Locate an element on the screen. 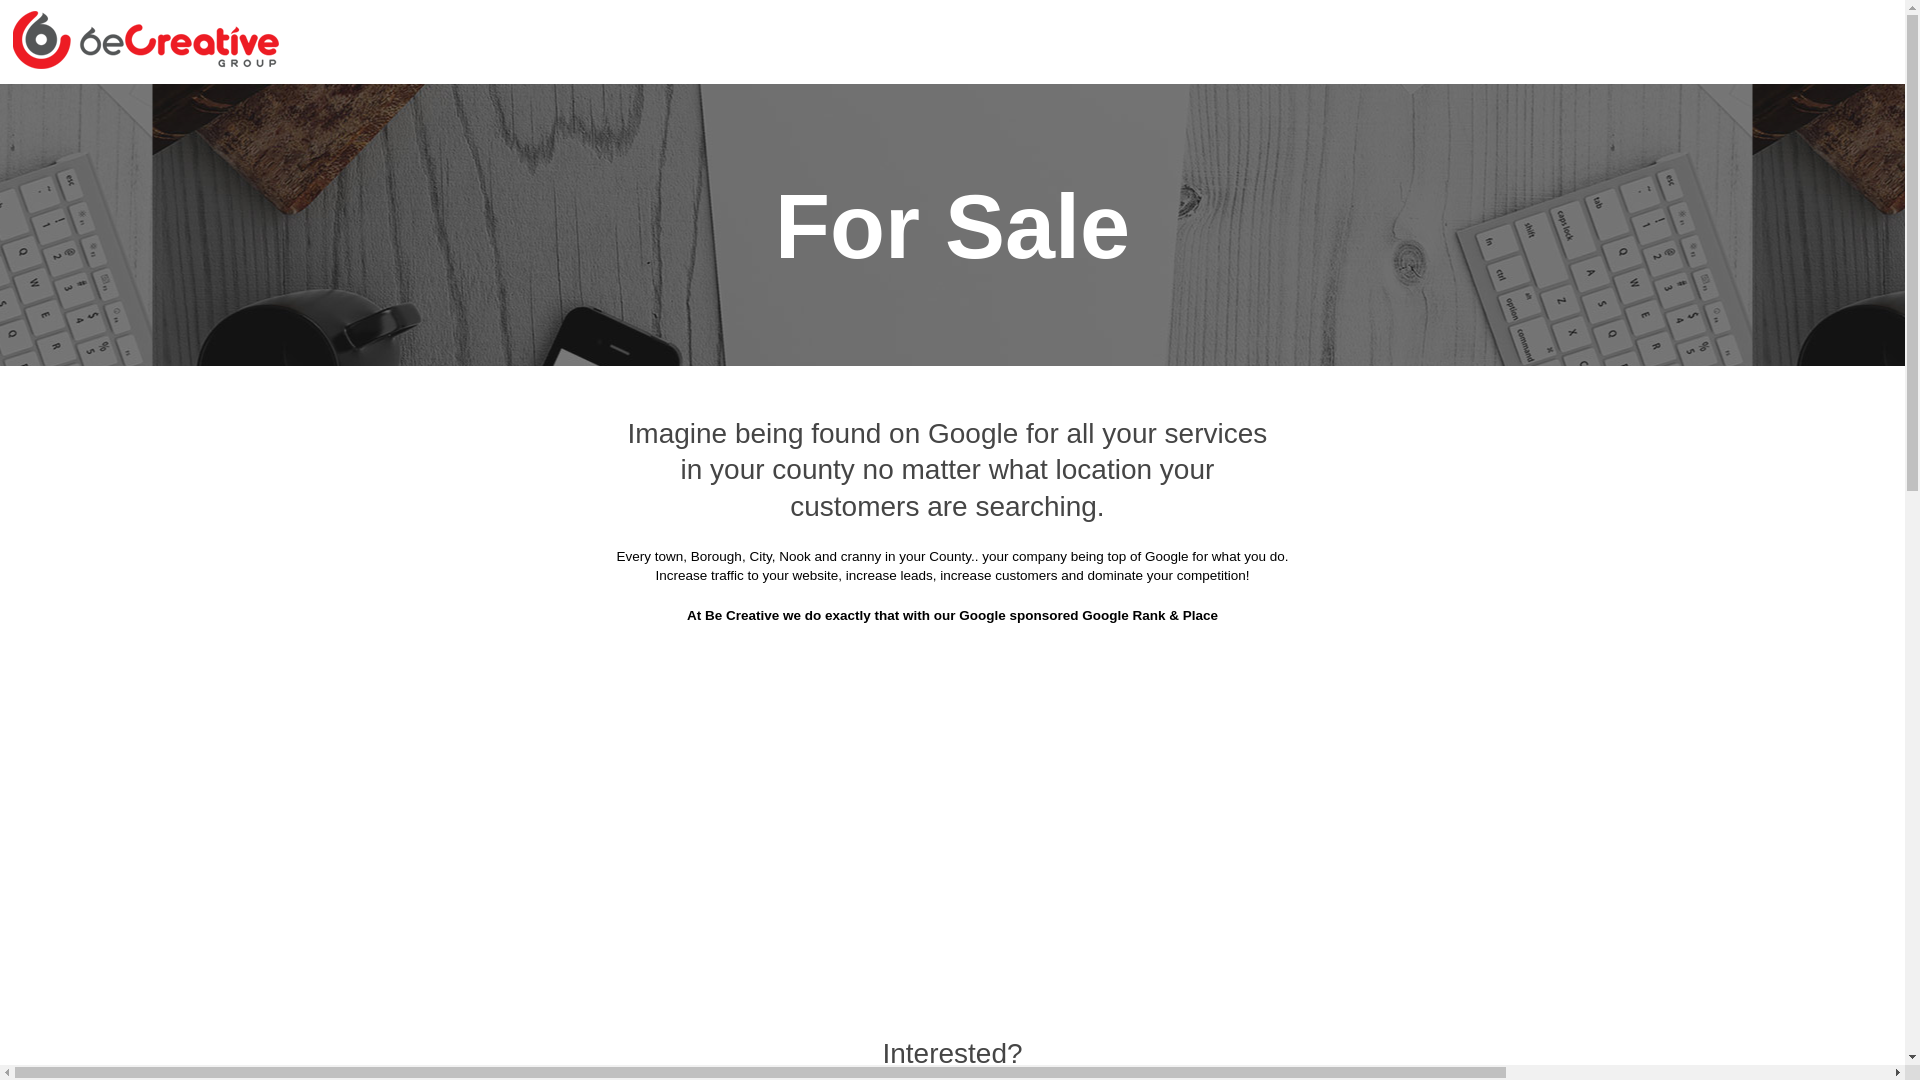  Aggregate Suppliers Ilfracombe Devon is located at coordinates (825, 506).